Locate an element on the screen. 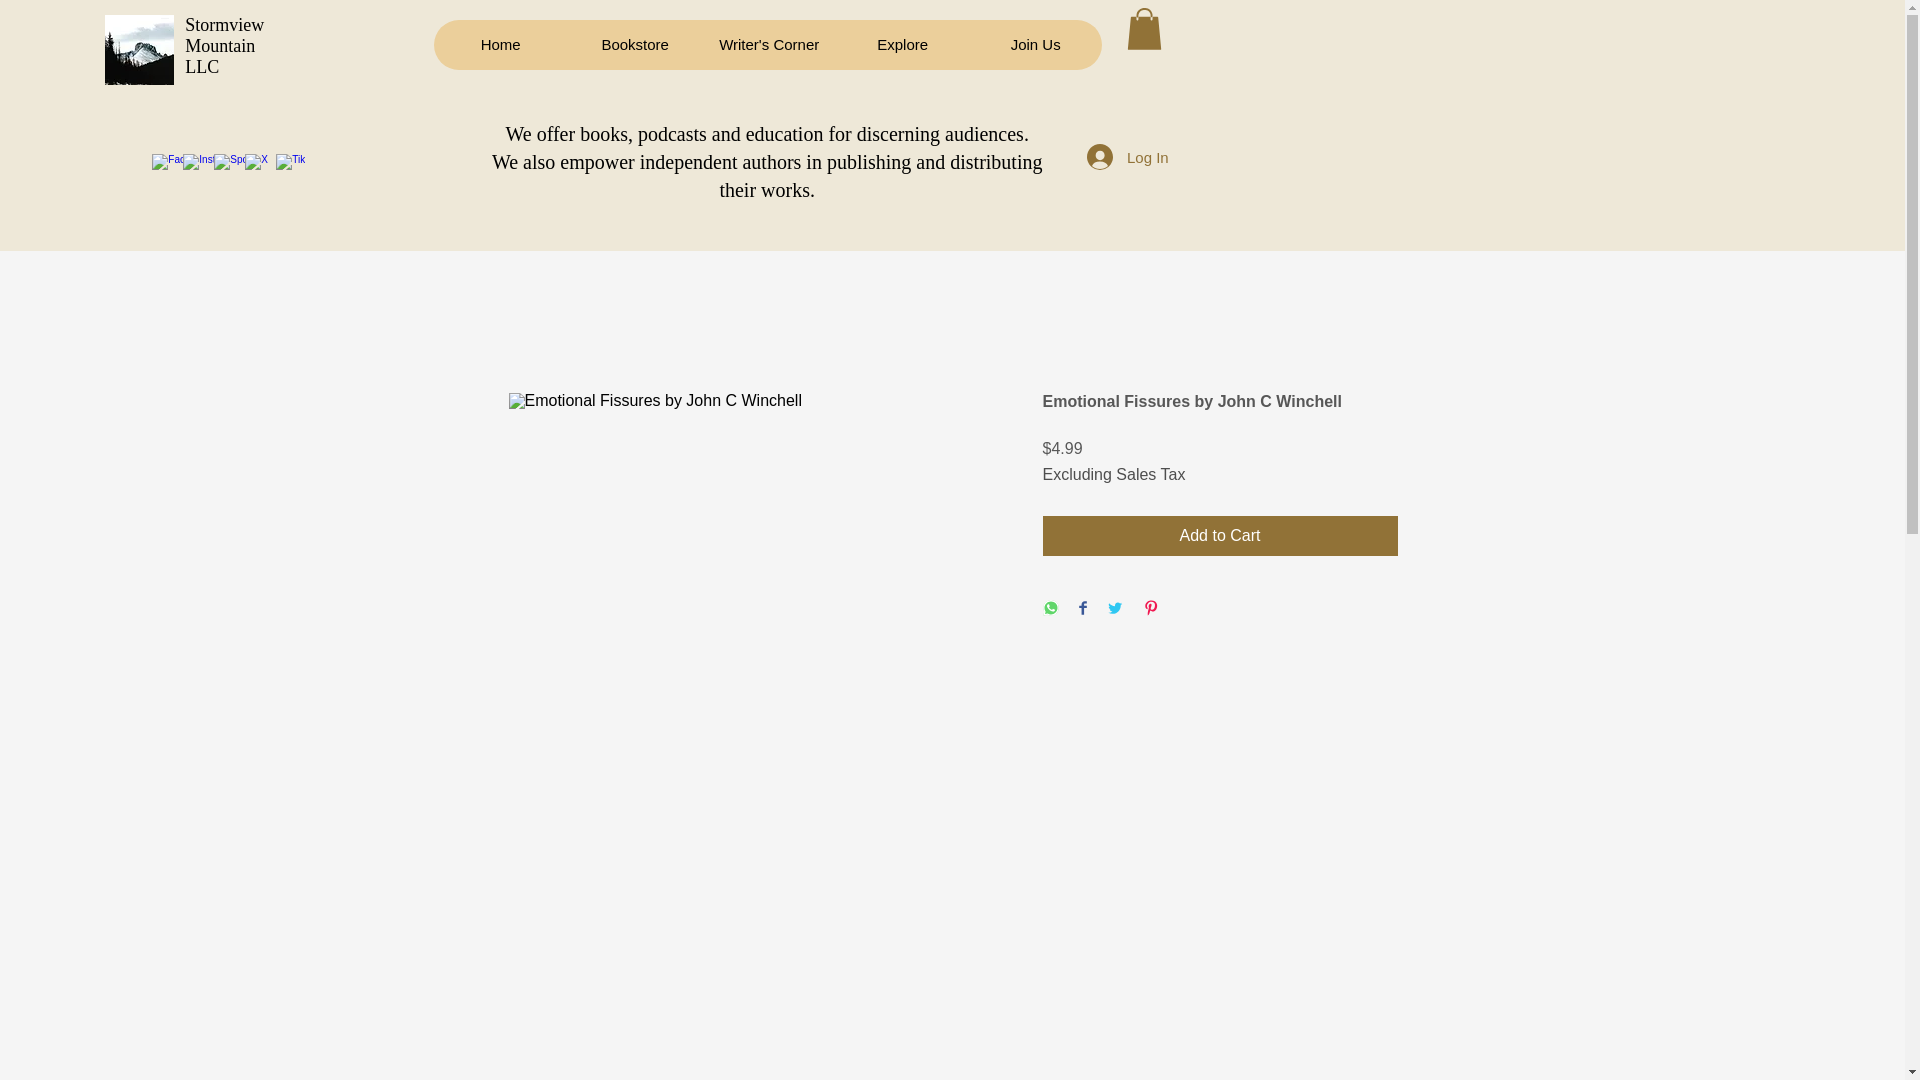 The width and height of the screenshot is (1920, 1080). Log In is located at coordinates (1128, 157).